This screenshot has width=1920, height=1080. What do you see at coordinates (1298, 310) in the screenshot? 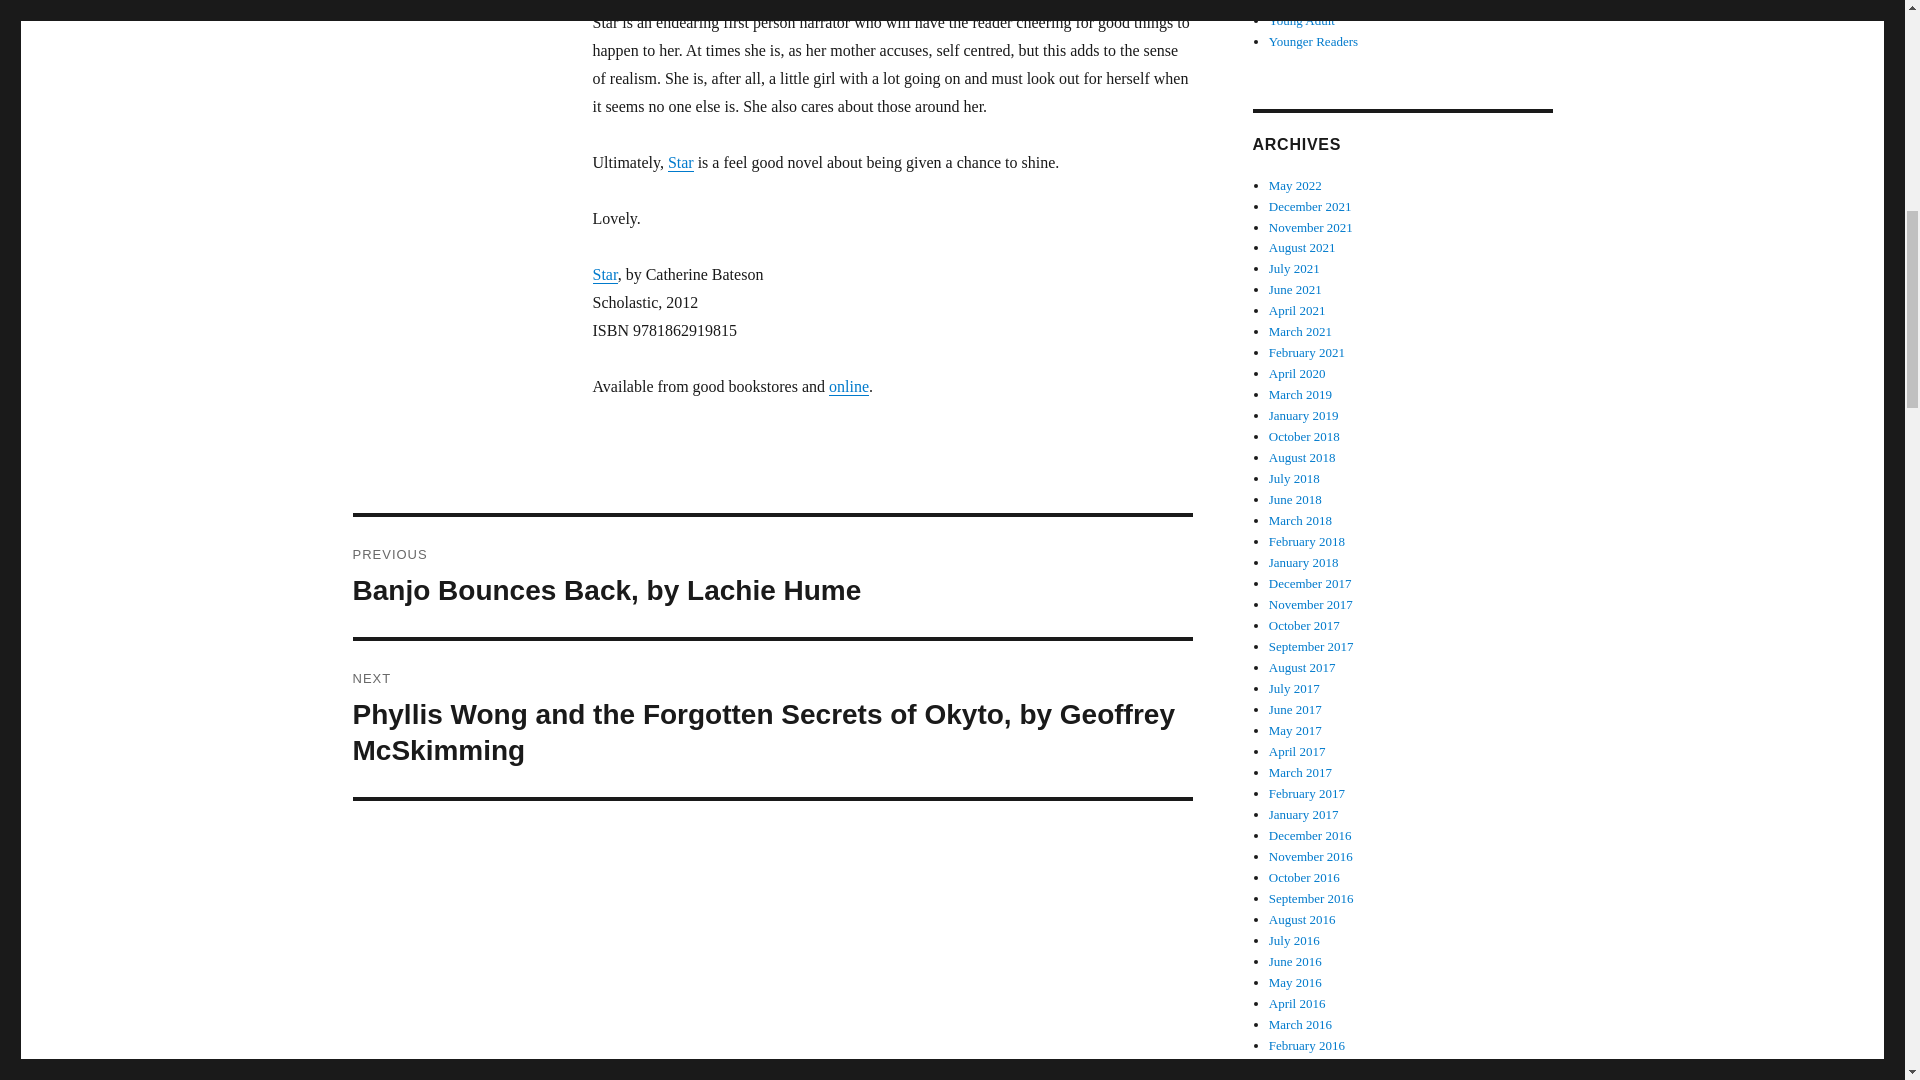
I see `April 2021` at bounding box center [1298, 310].